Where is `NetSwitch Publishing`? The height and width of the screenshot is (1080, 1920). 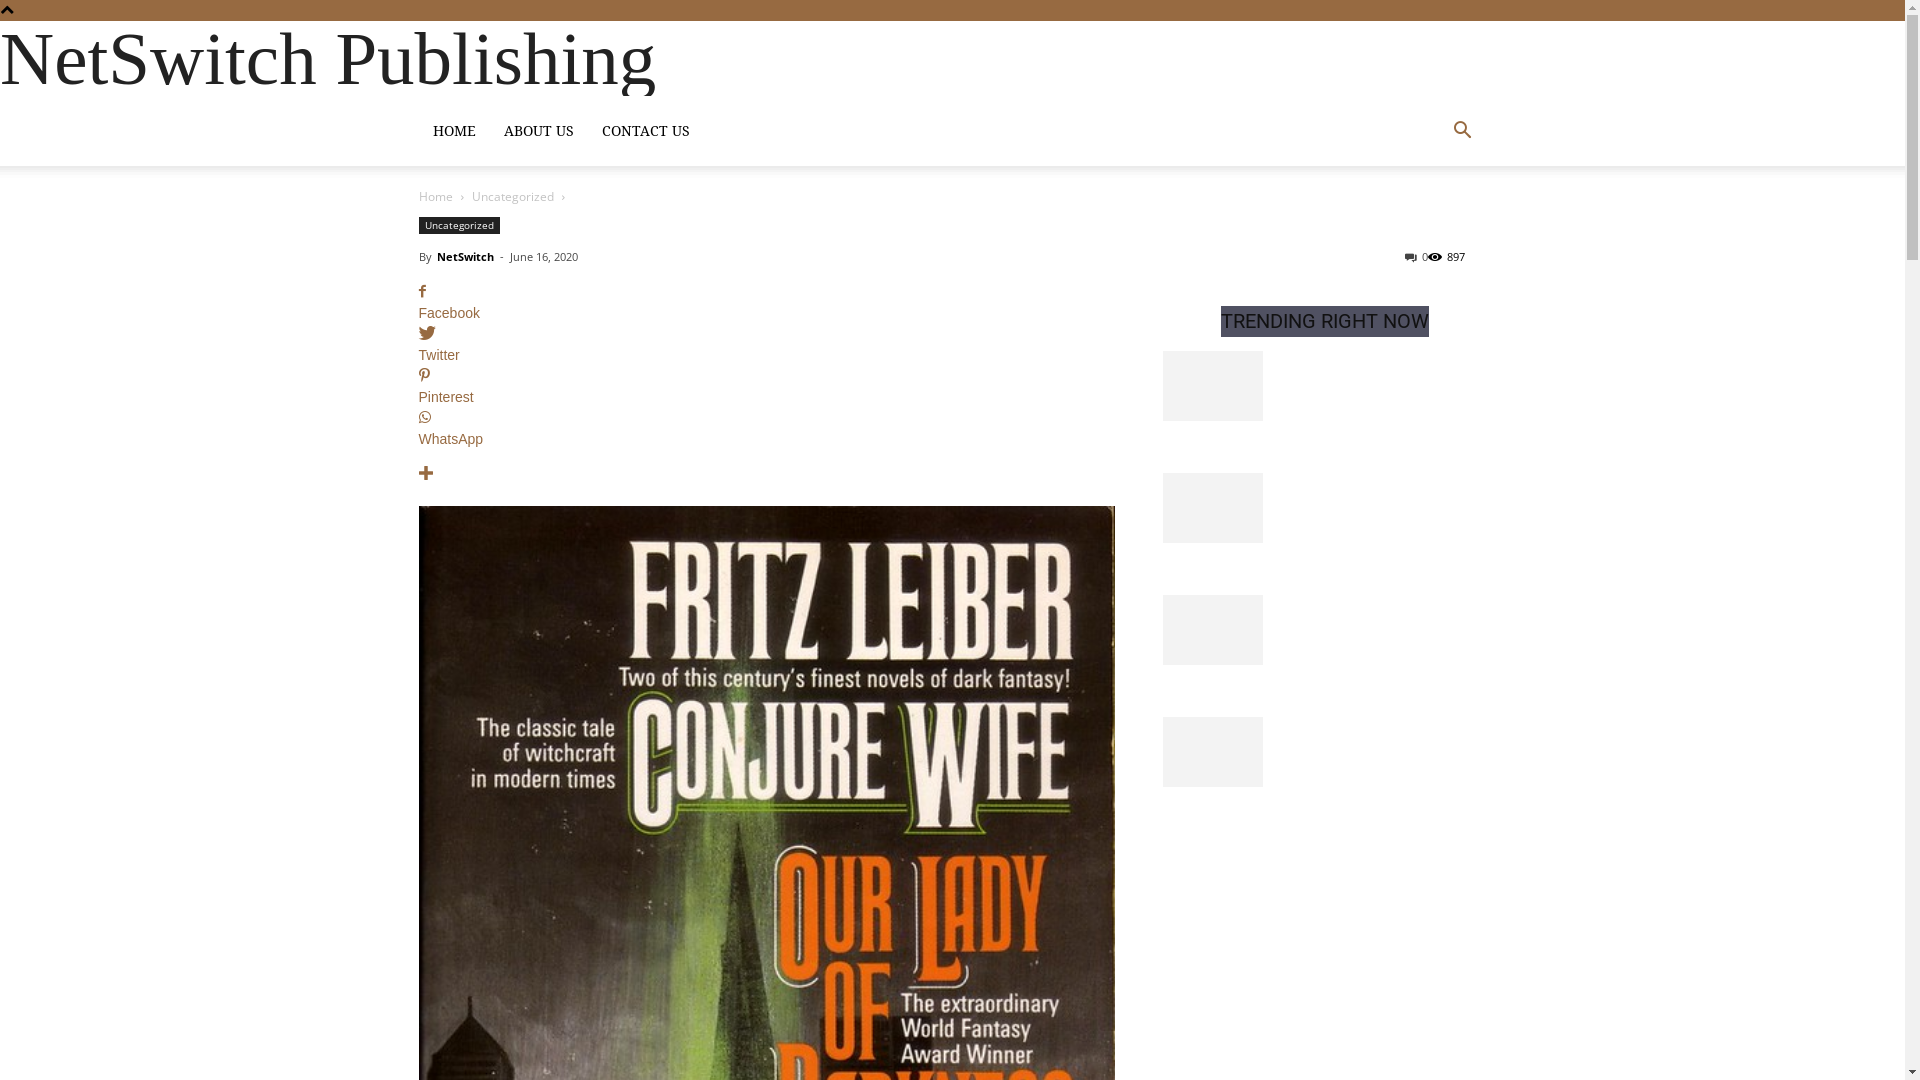
NetSwitch Publishing is located at coordinates (328, 79).